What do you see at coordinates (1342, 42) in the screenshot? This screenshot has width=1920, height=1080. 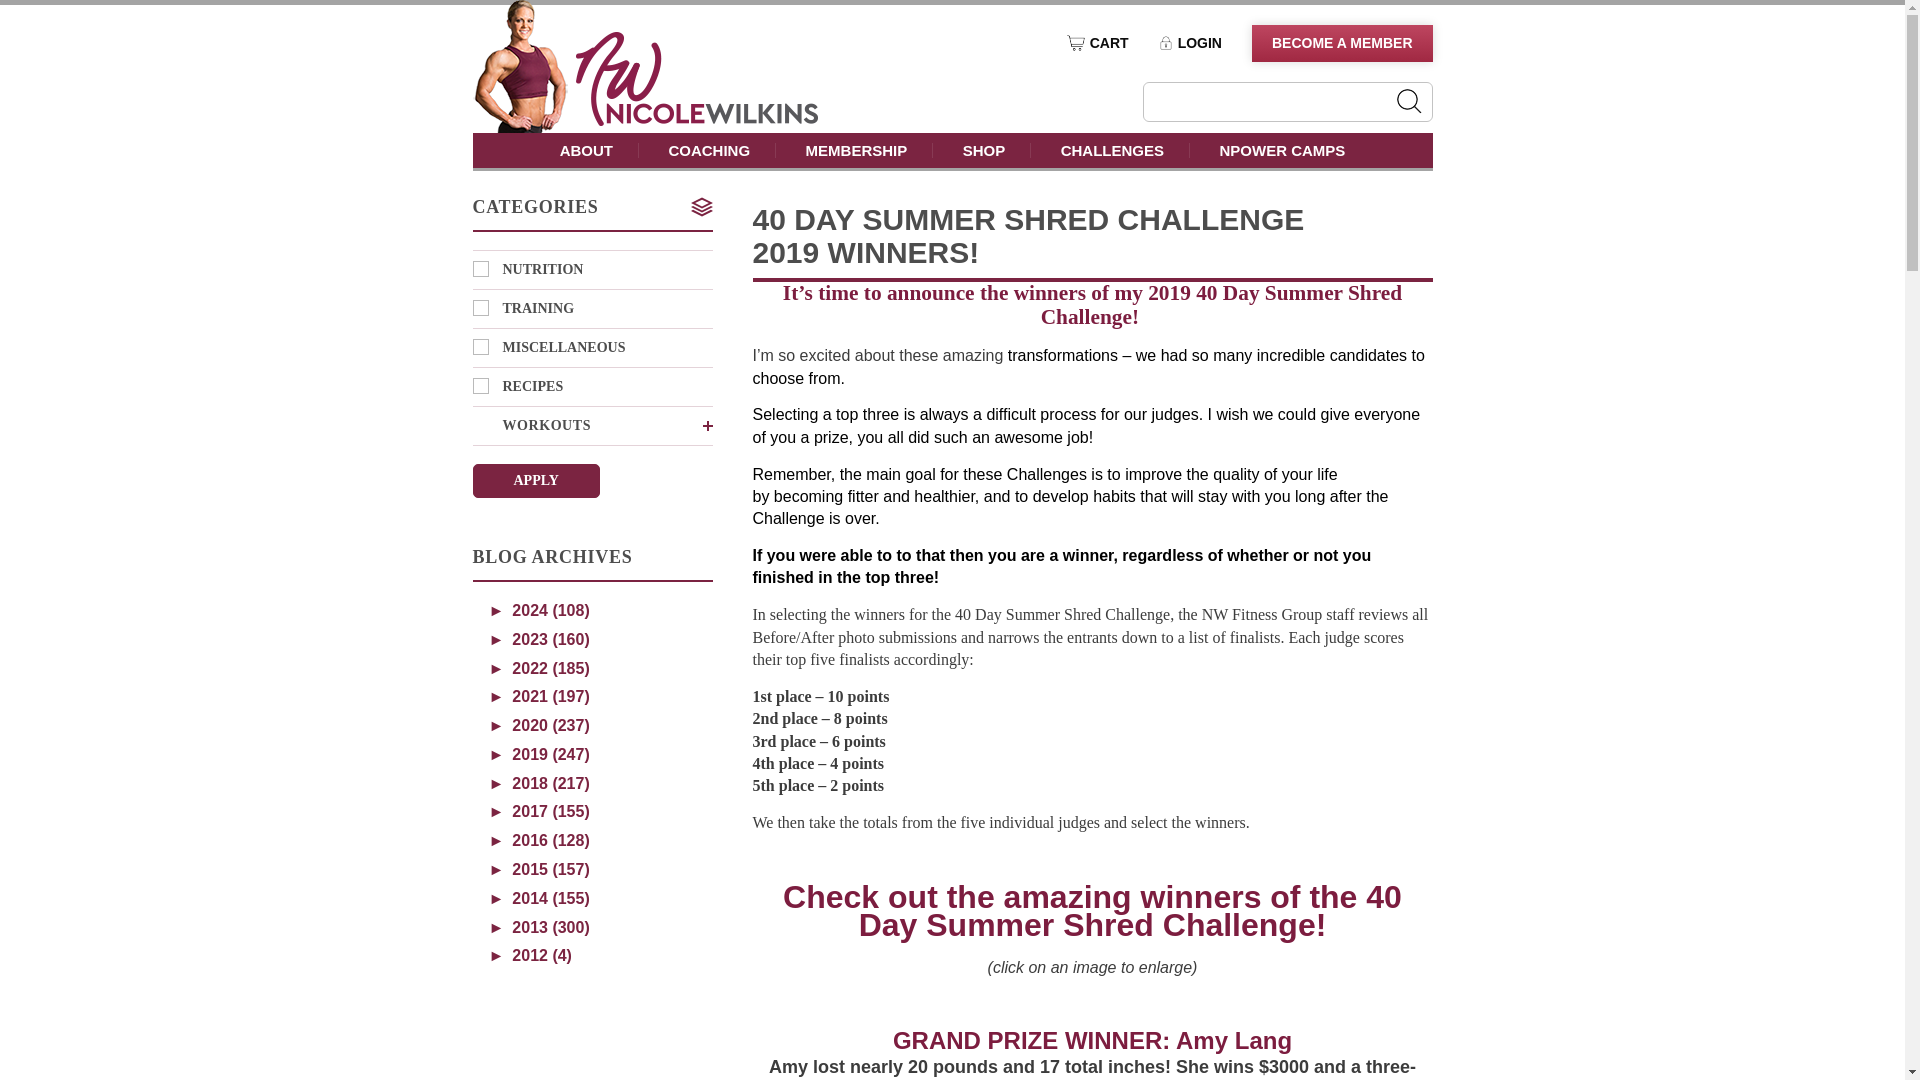 I see `BECOME A MEMBER` at bounding box center [1342, 42].